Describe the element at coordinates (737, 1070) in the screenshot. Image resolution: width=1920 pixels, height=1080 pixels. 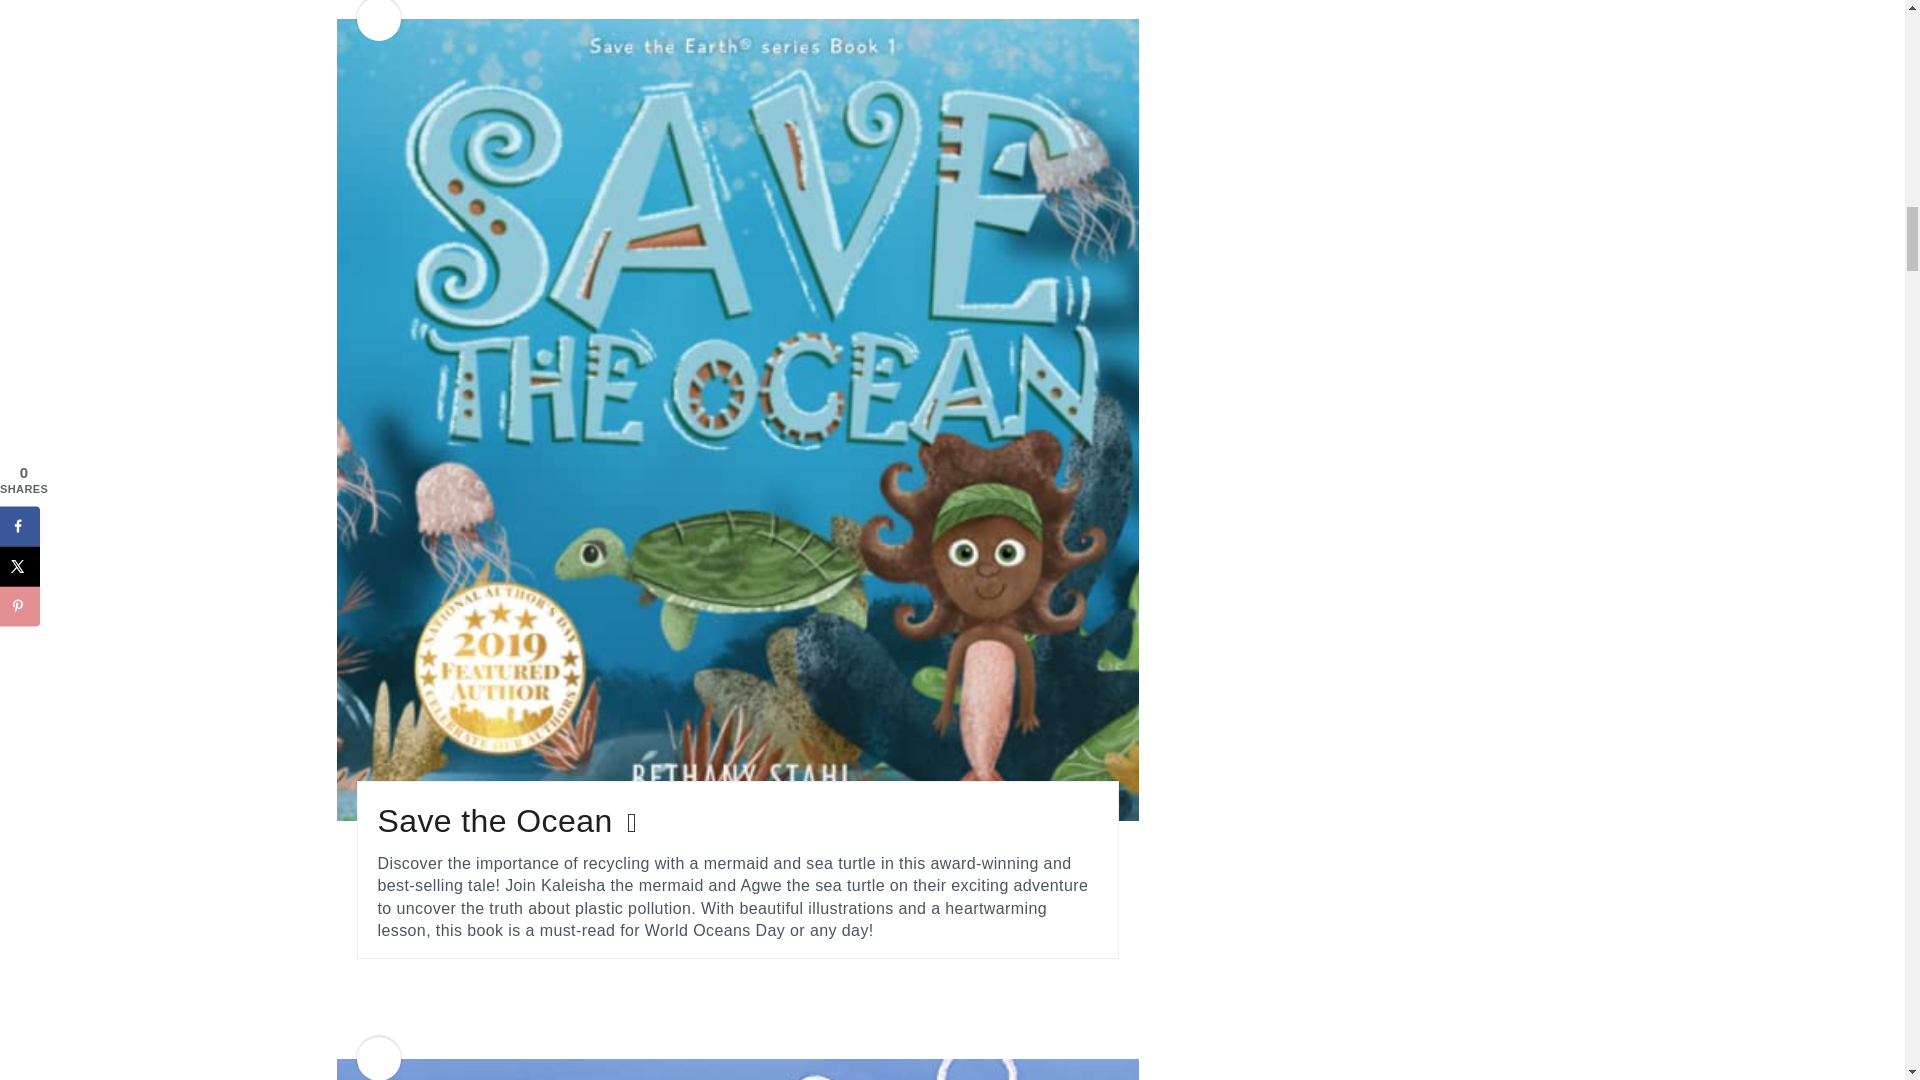
I see `Dive into These Ocean Books for Preschoolers! 3` at that location.